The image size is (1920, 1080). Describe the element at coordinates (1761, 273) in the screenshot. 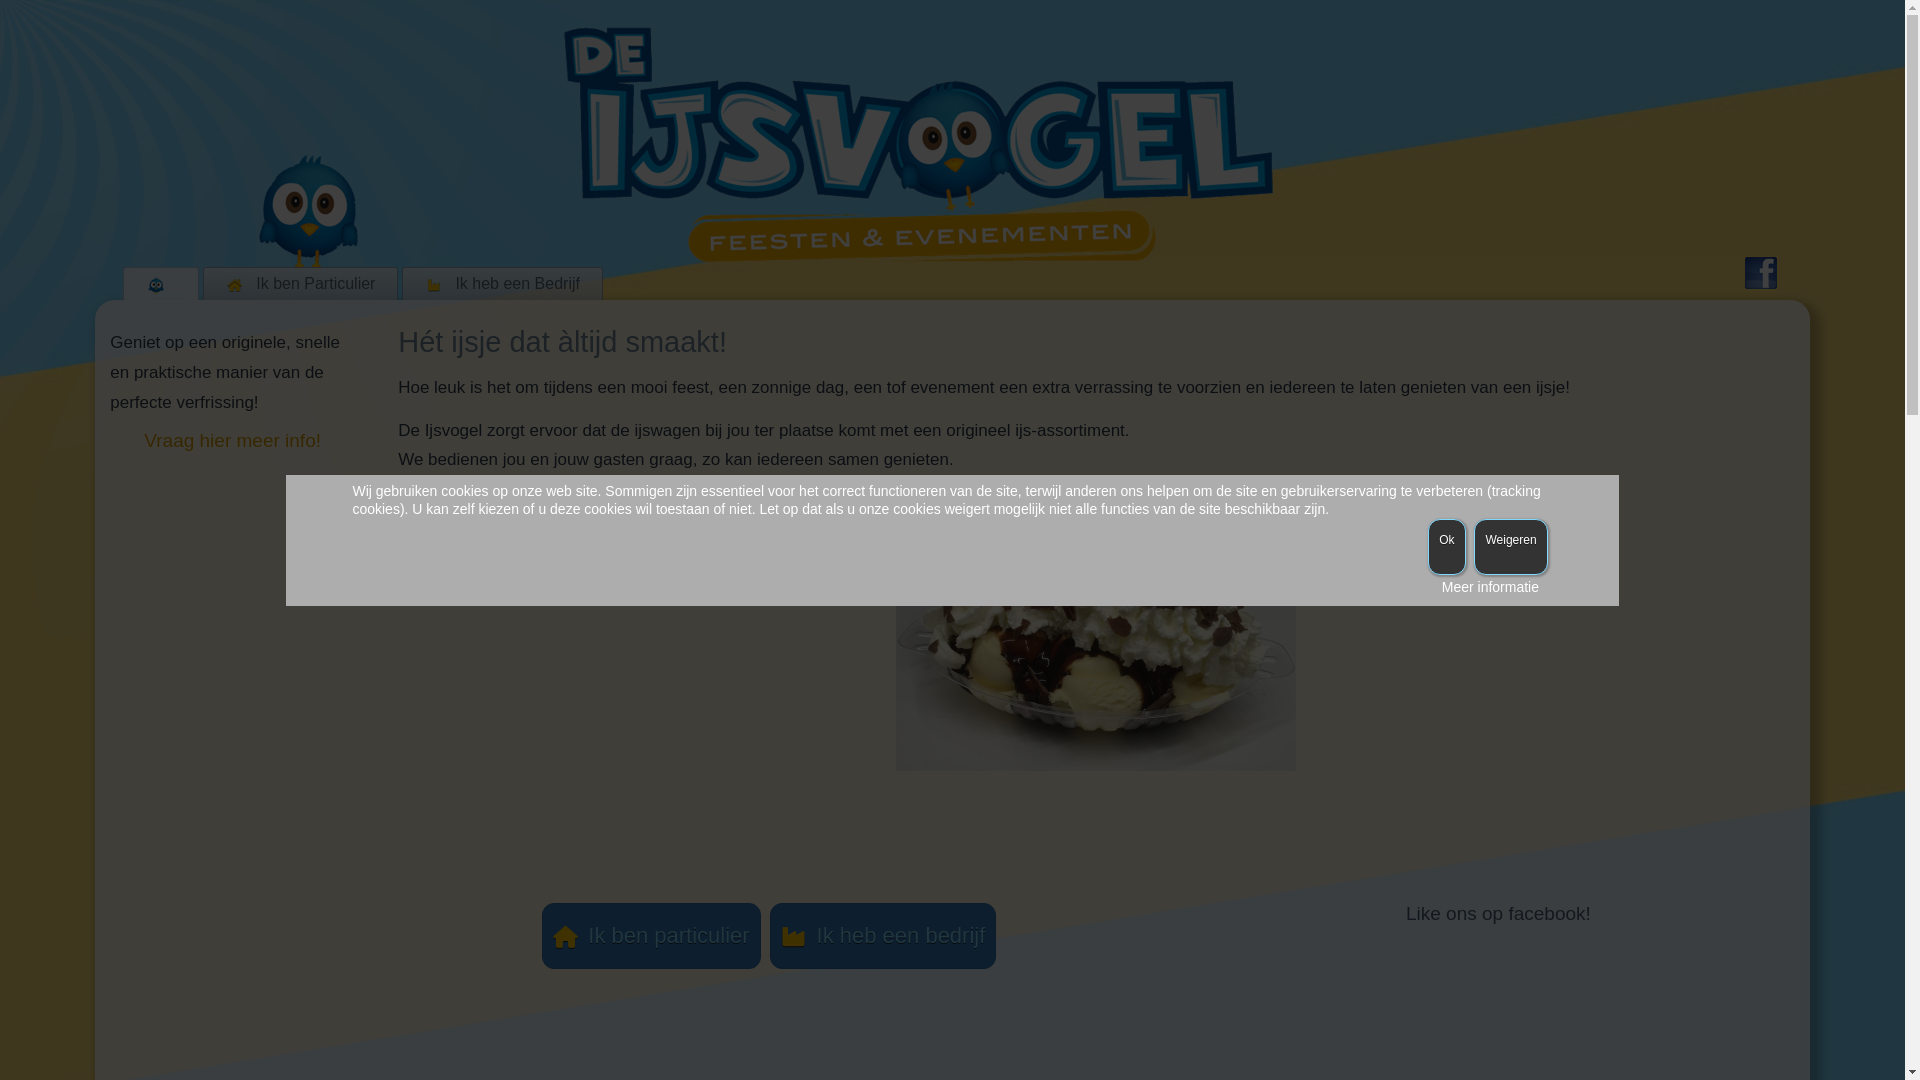

I see `Volg ons via onze facebookpagina!` at that location.